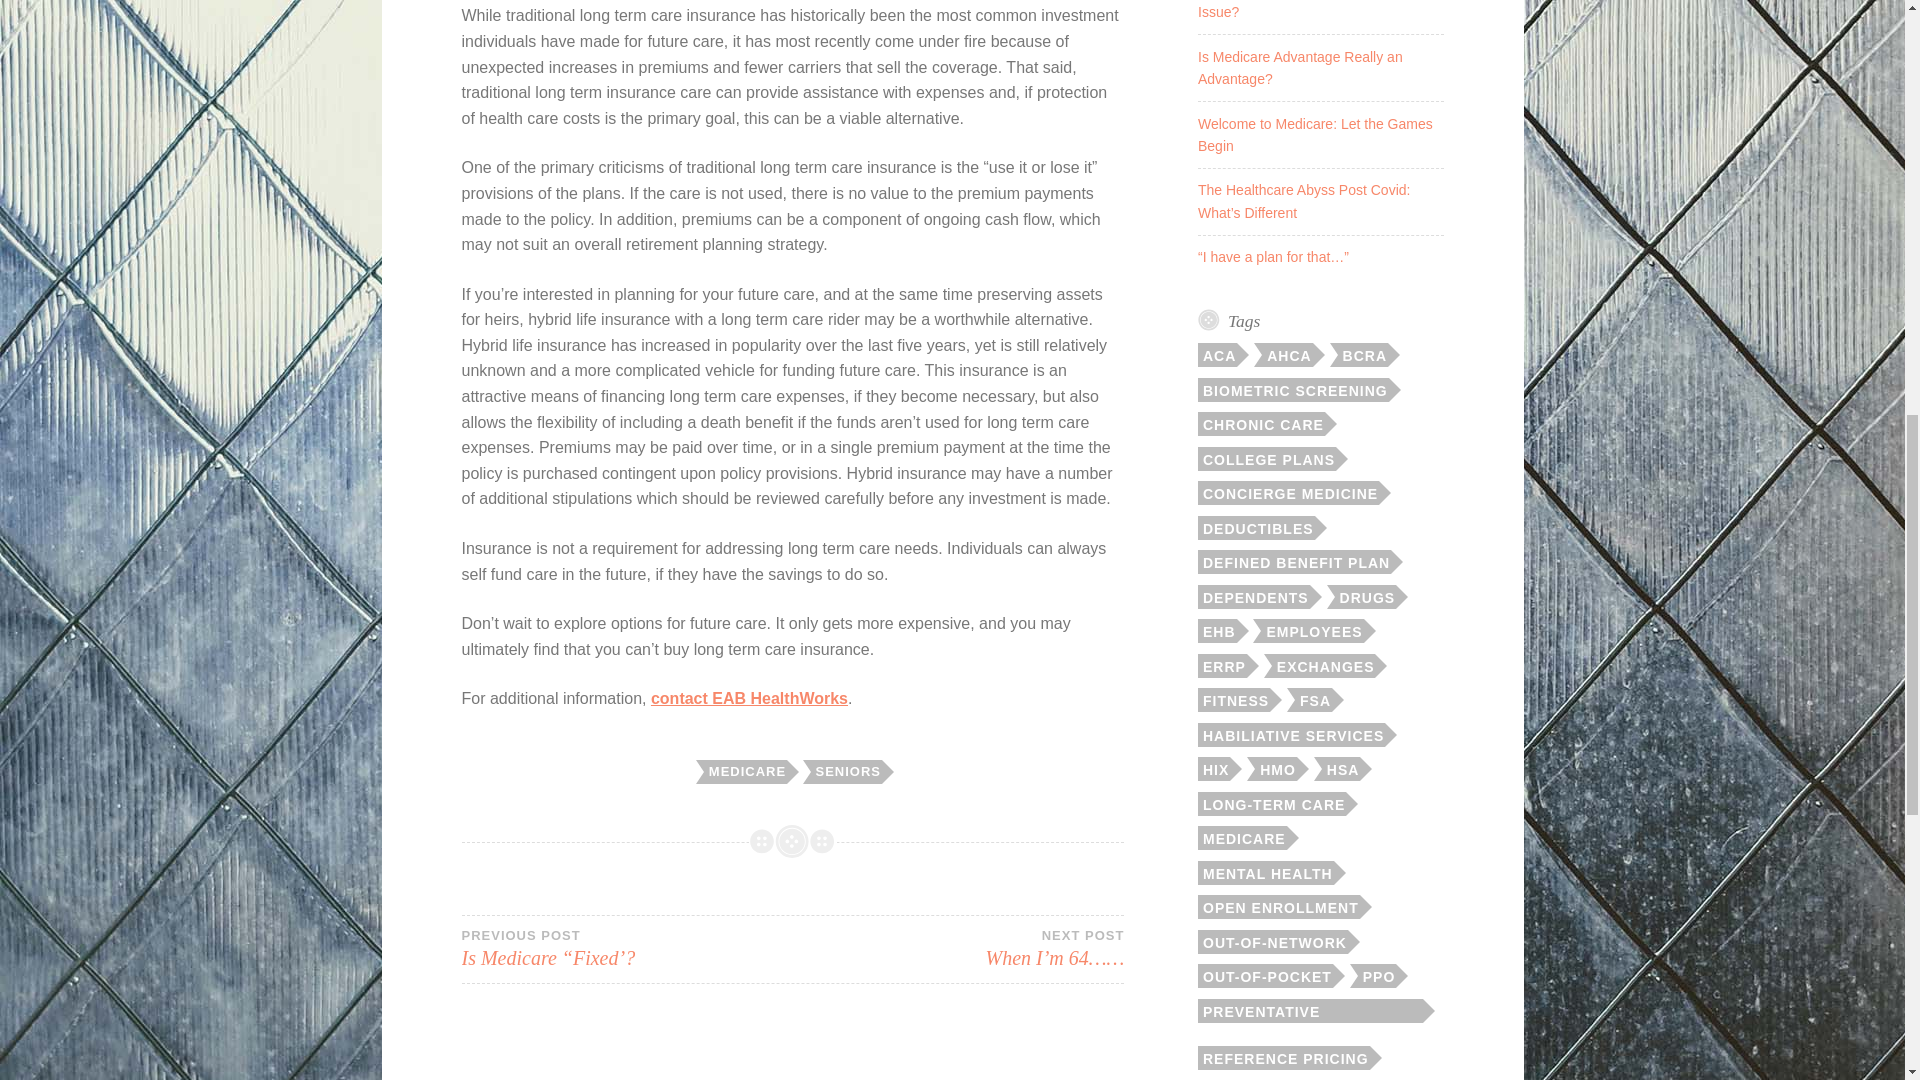  What do you see at coordinates (1256, 528) in the screenshot?
I see `DEDUCTIBLES` at bounding box center [1256, 528].